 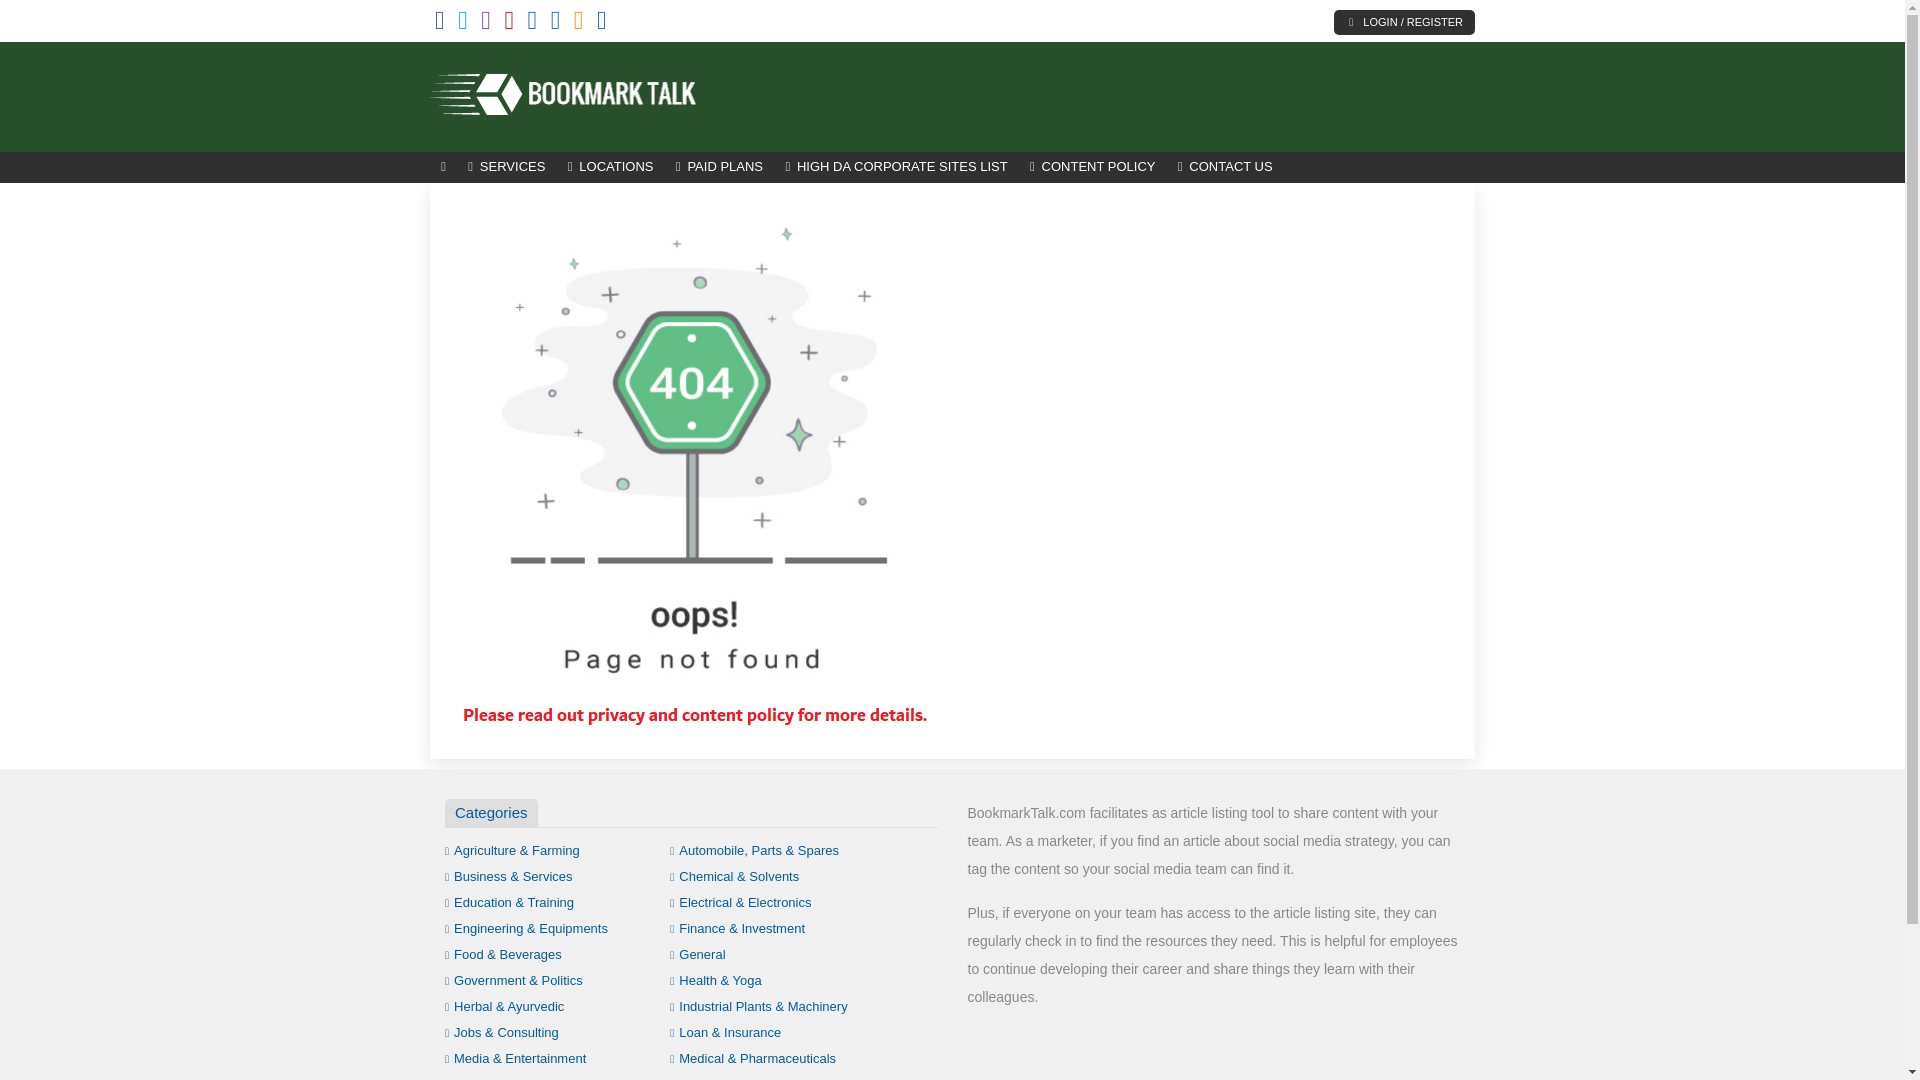 What do you see at coordinates (1226, 167) in the screenshot?
I see `CONTACT US` at bounding box center [1226, 167].